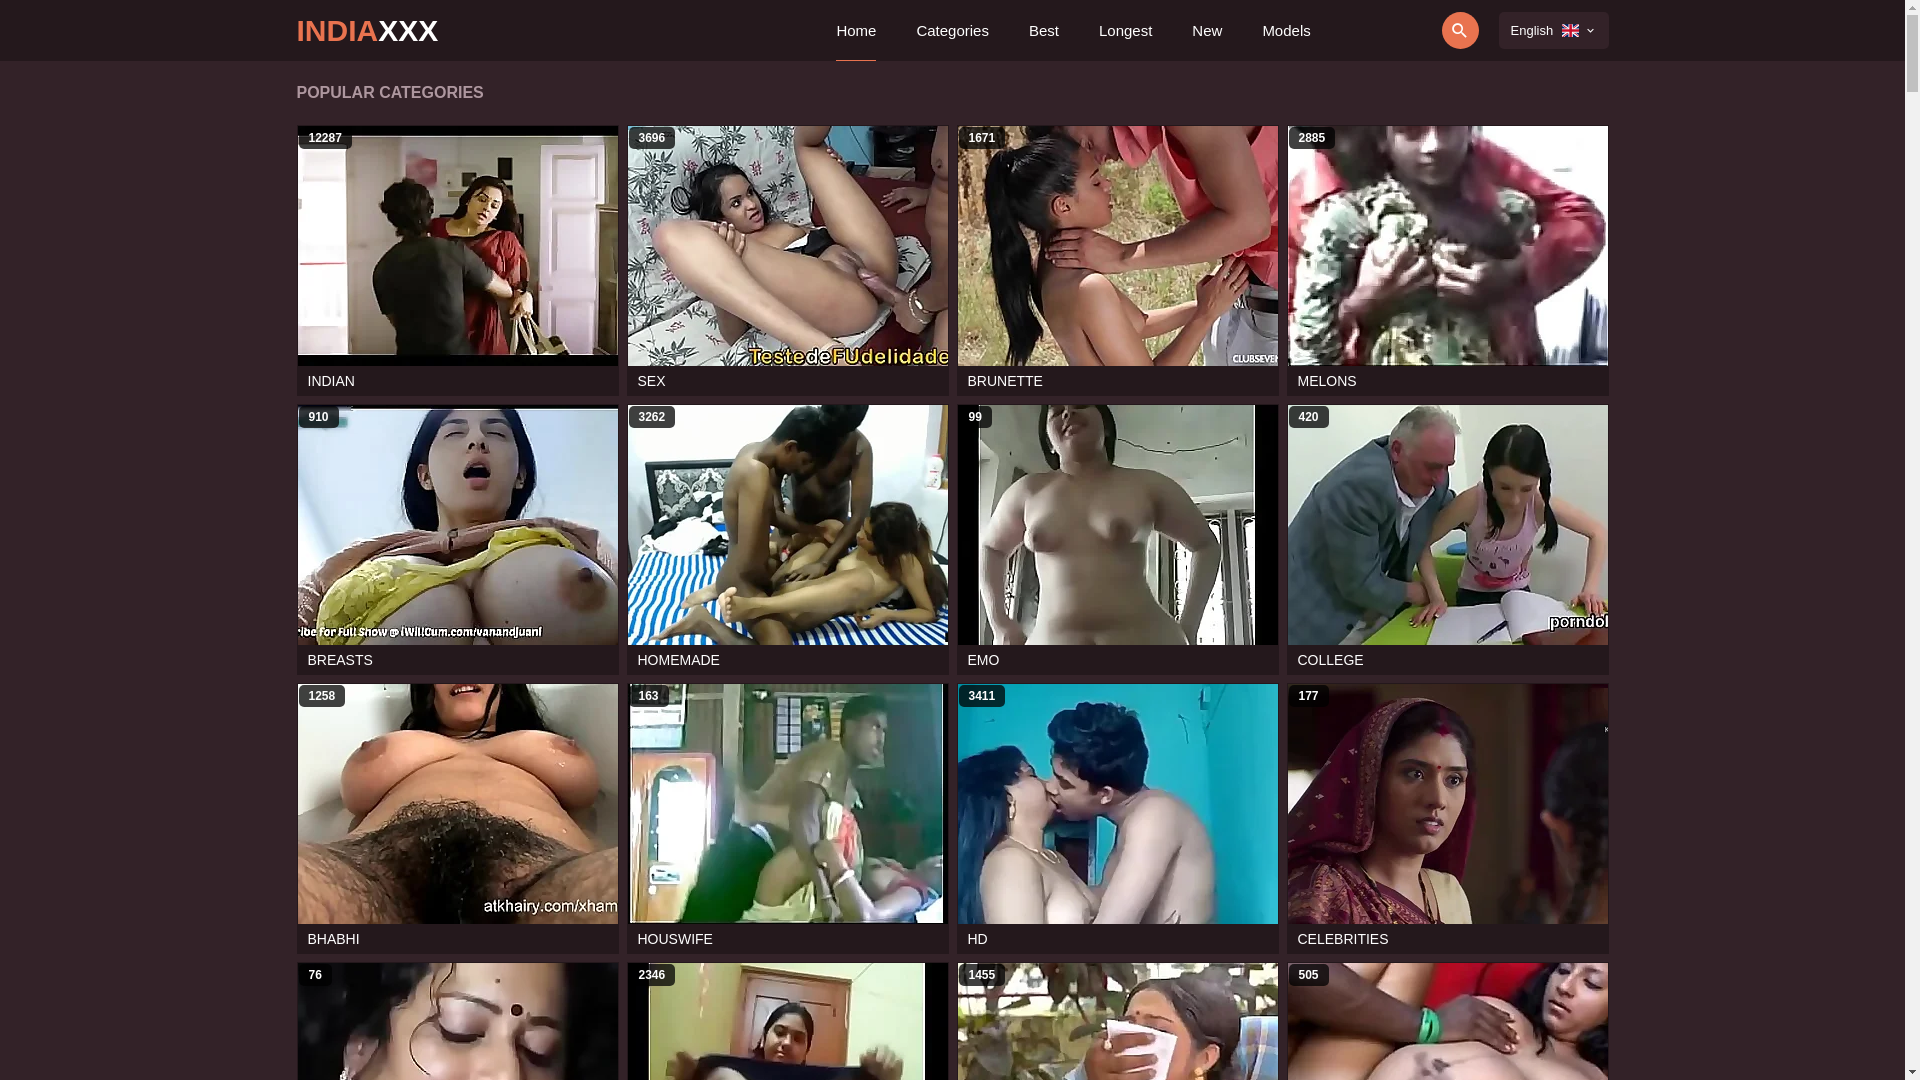 Image resolution: width=1920 pixels, height=1080 pixels. I want to click on INDIAXXX, so click(367, 30).